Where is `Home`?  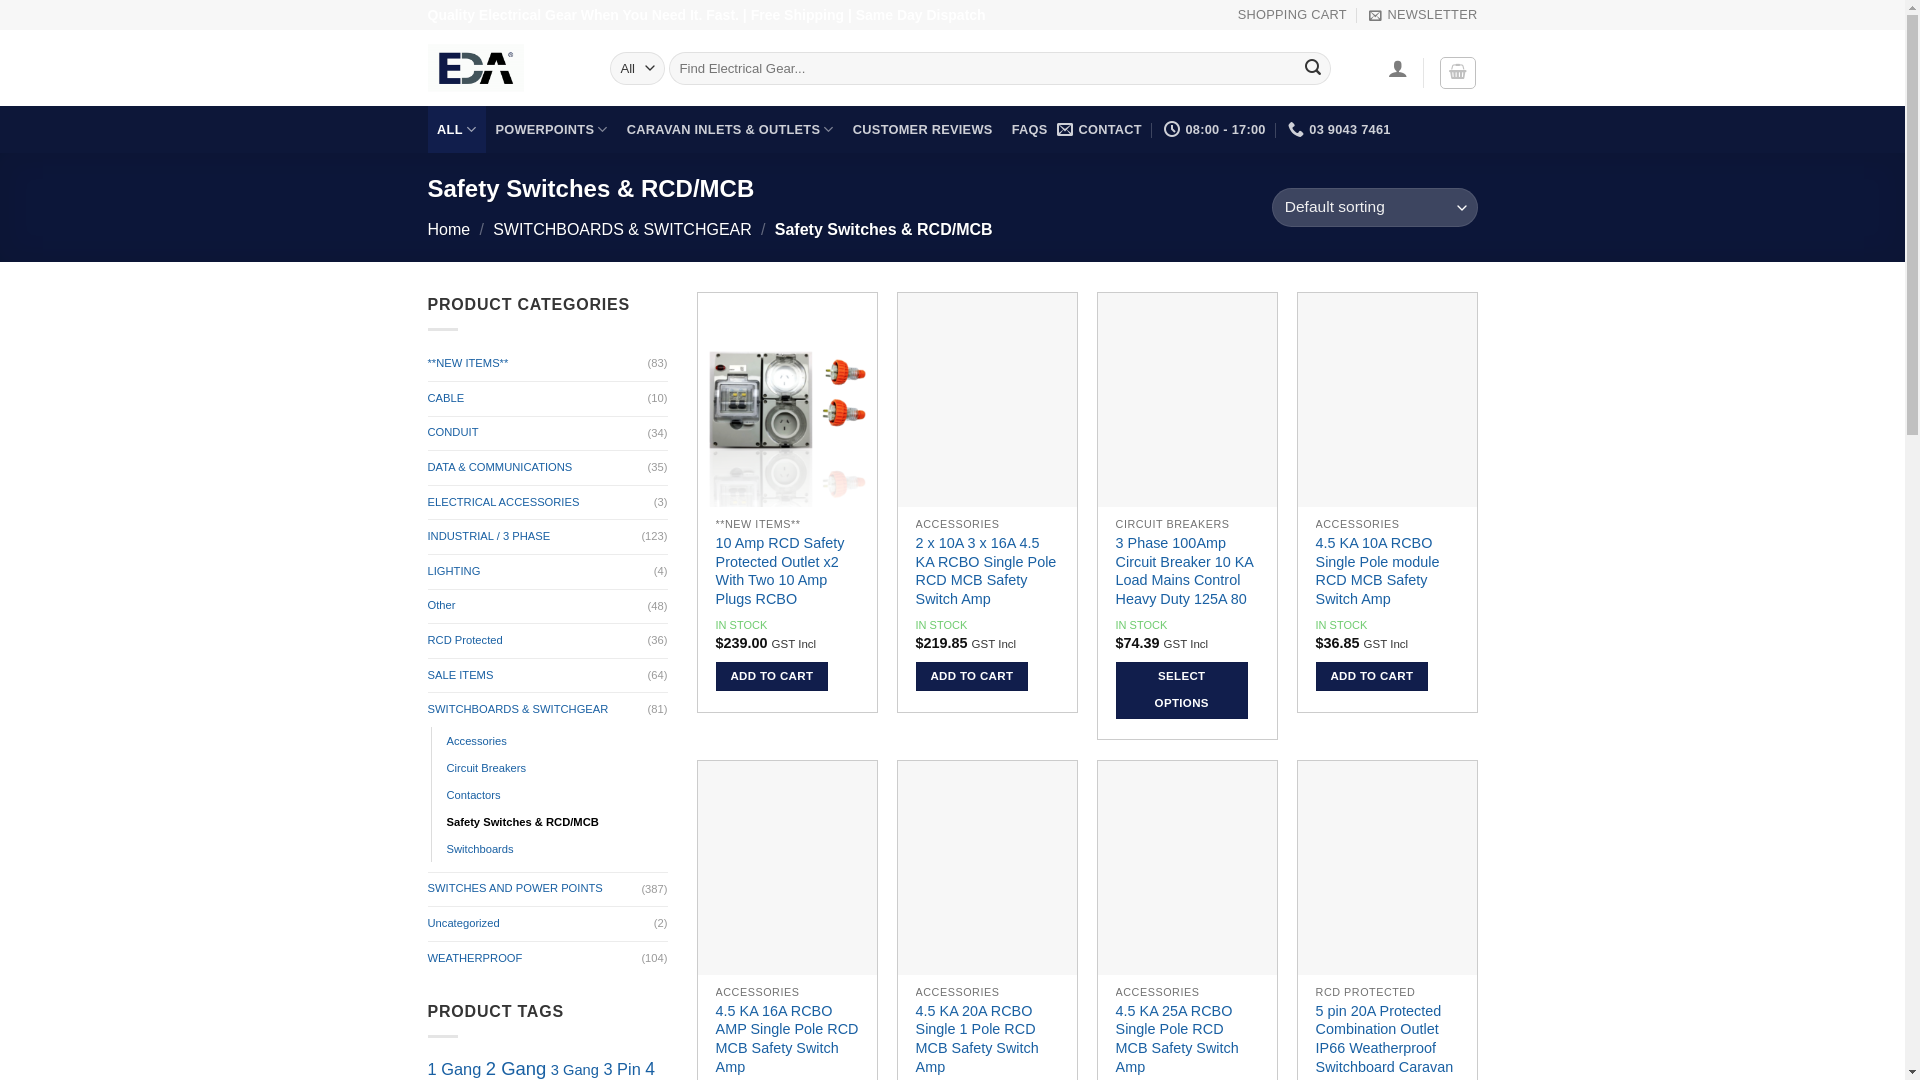 Home is located at coordinates (450, 230).